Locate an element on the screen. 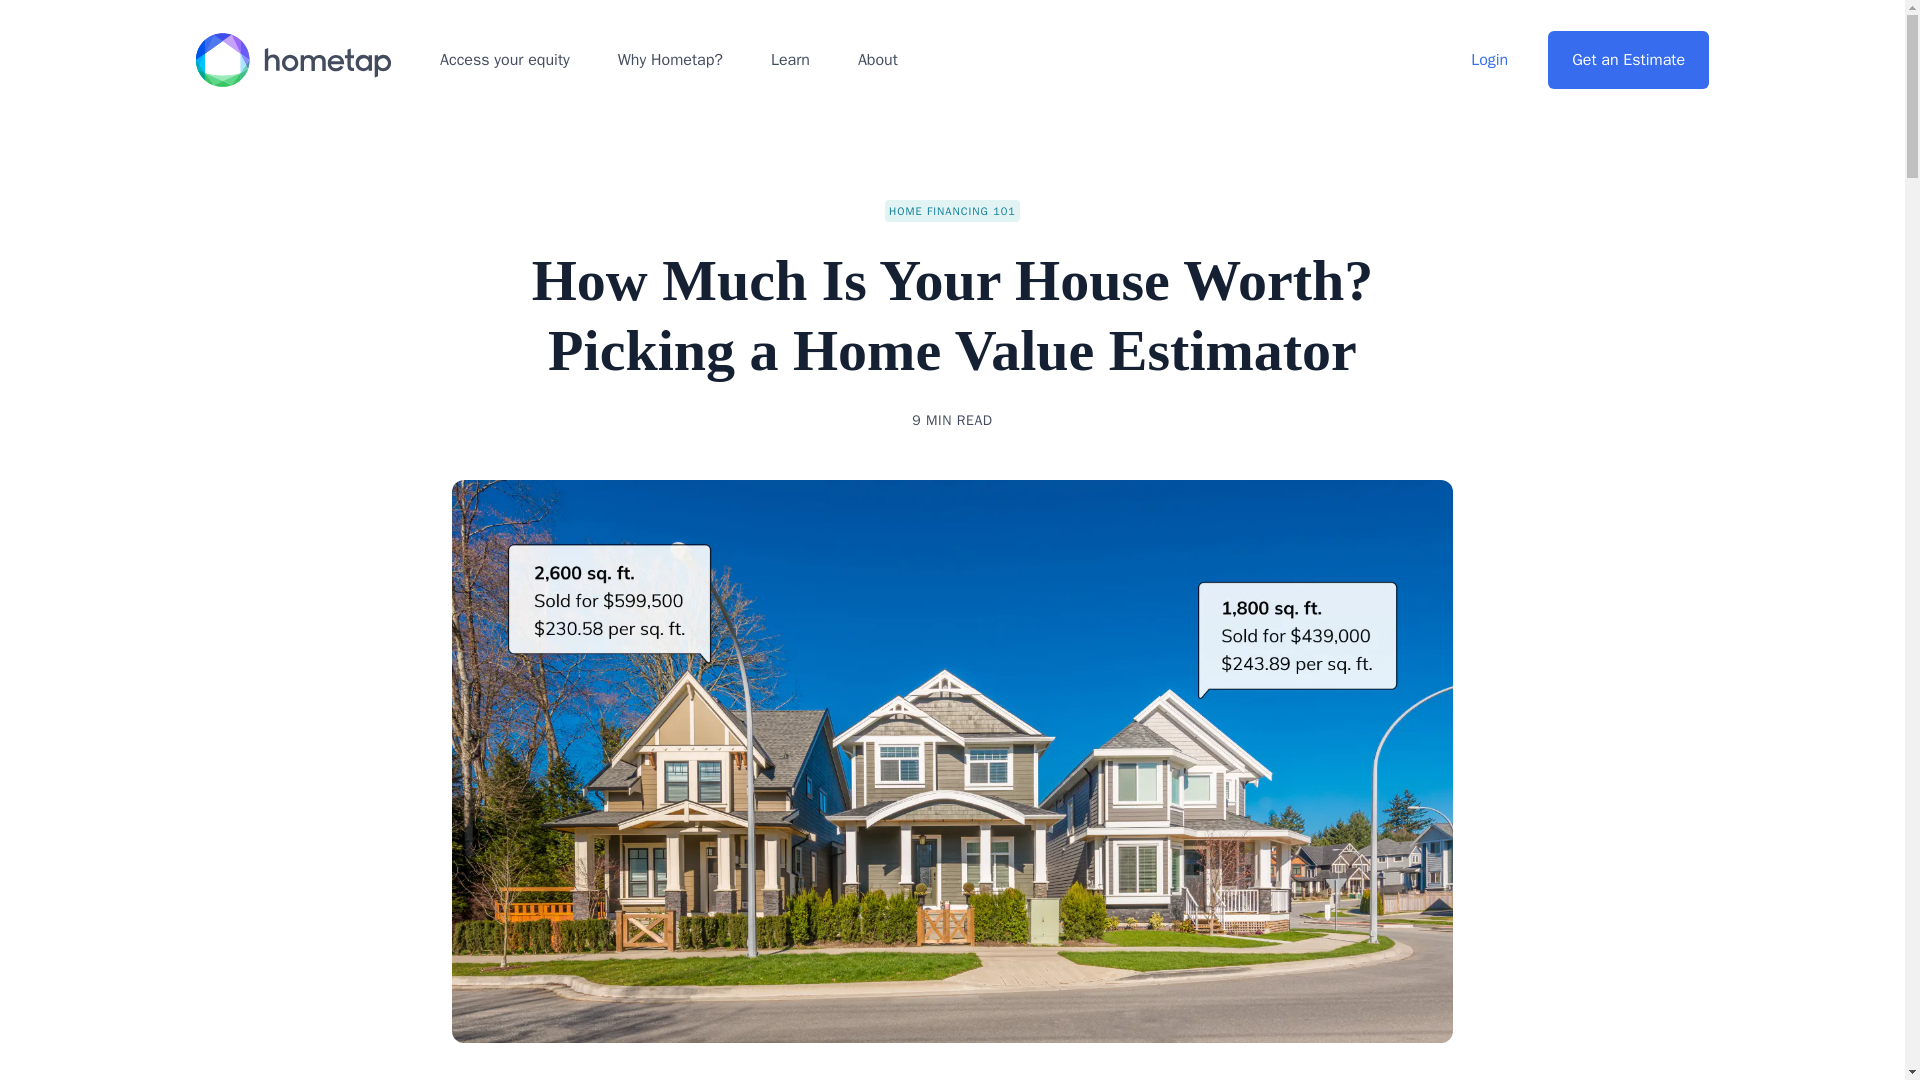 This screenshot has width=1920, height=1080. Login is located at coordinates (1488, 60).